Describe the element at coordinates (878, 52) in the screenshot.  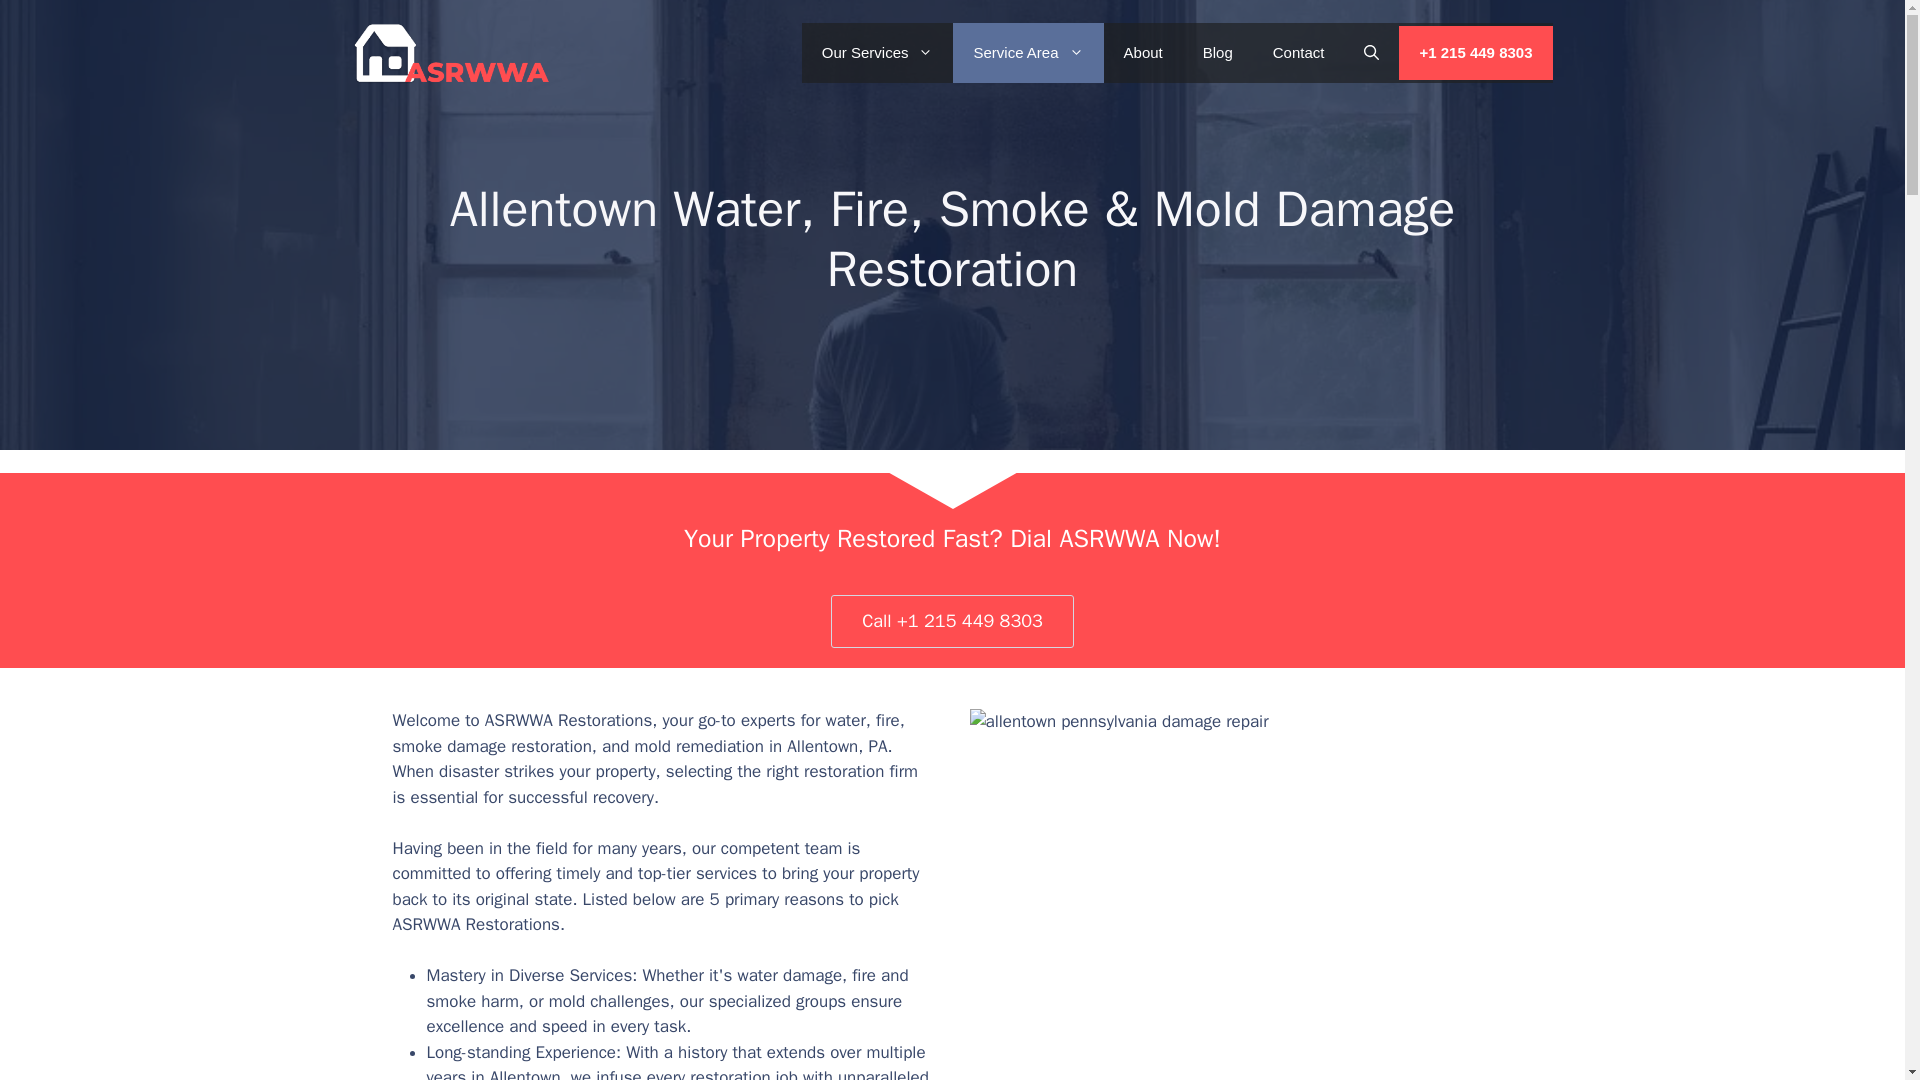
I see `Our Services` at that location.